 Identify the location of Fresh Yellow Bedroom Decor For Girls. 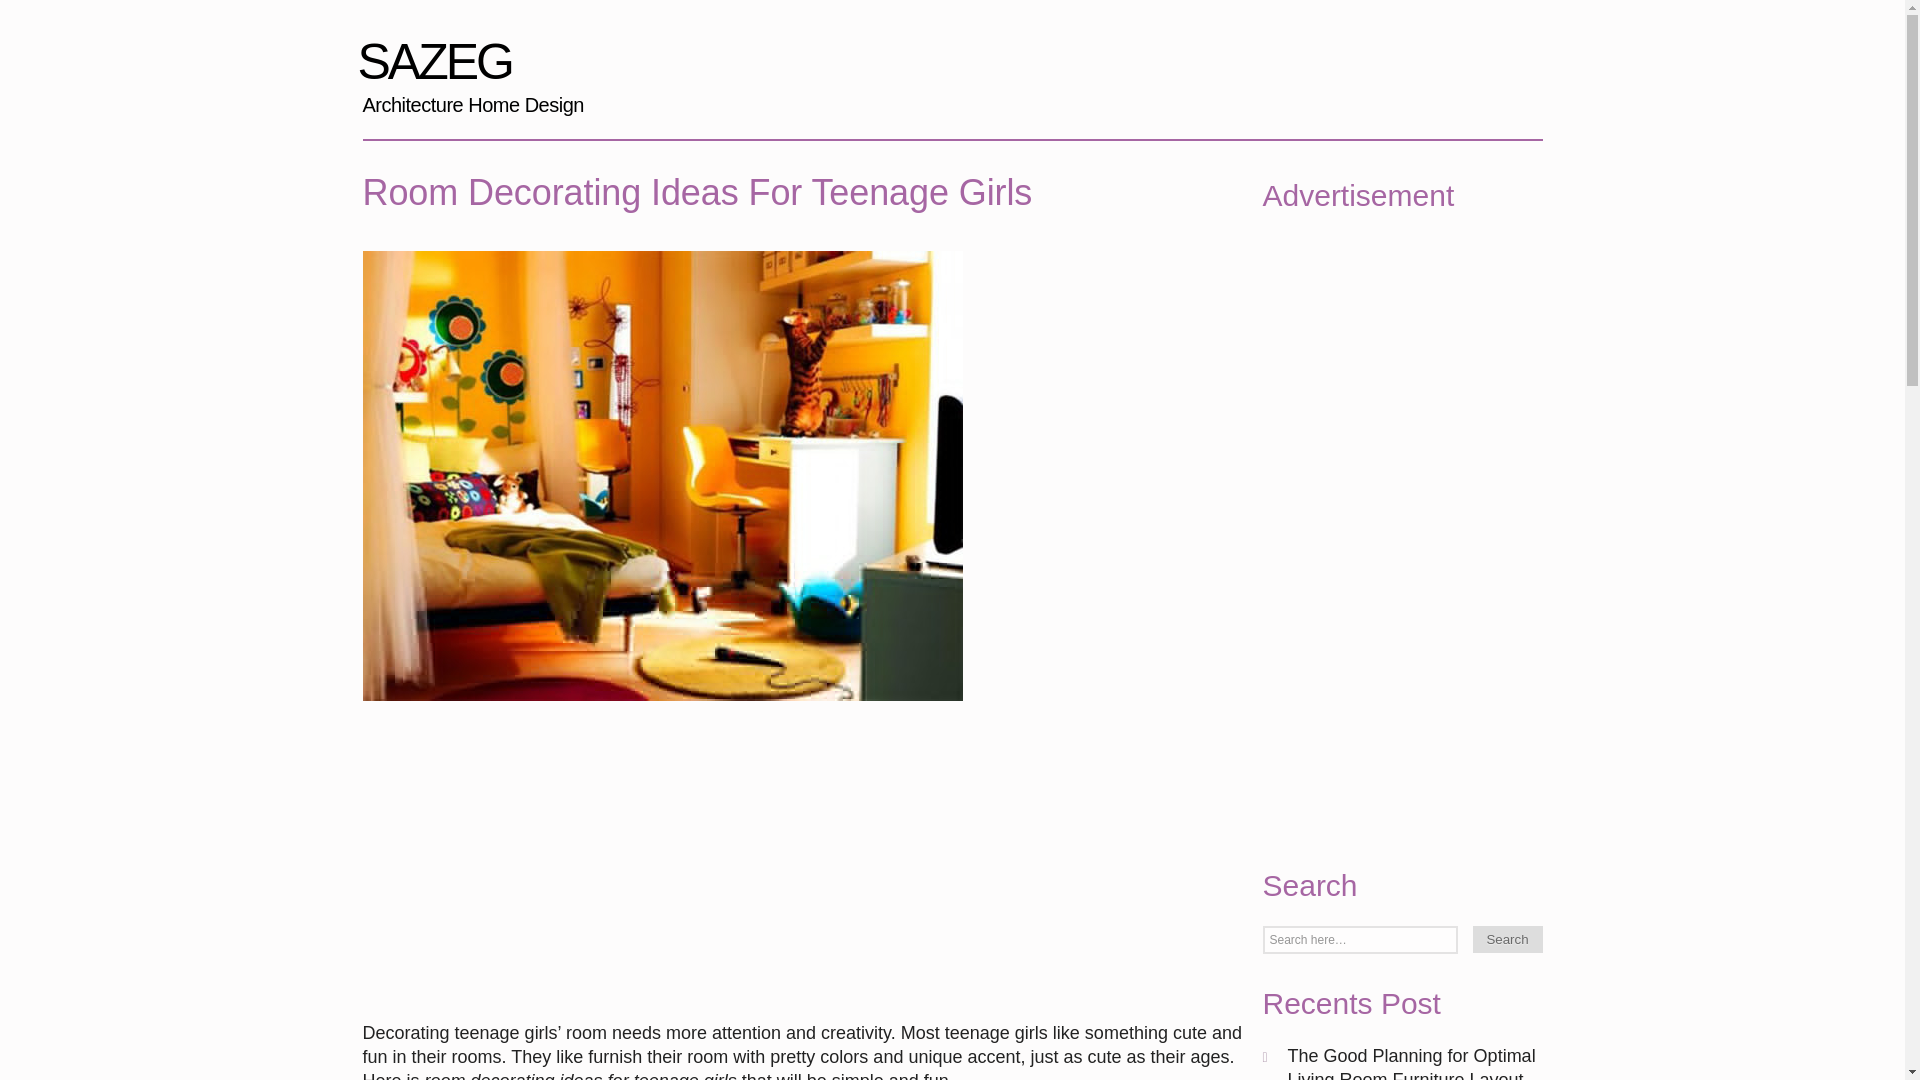
(662, 710).